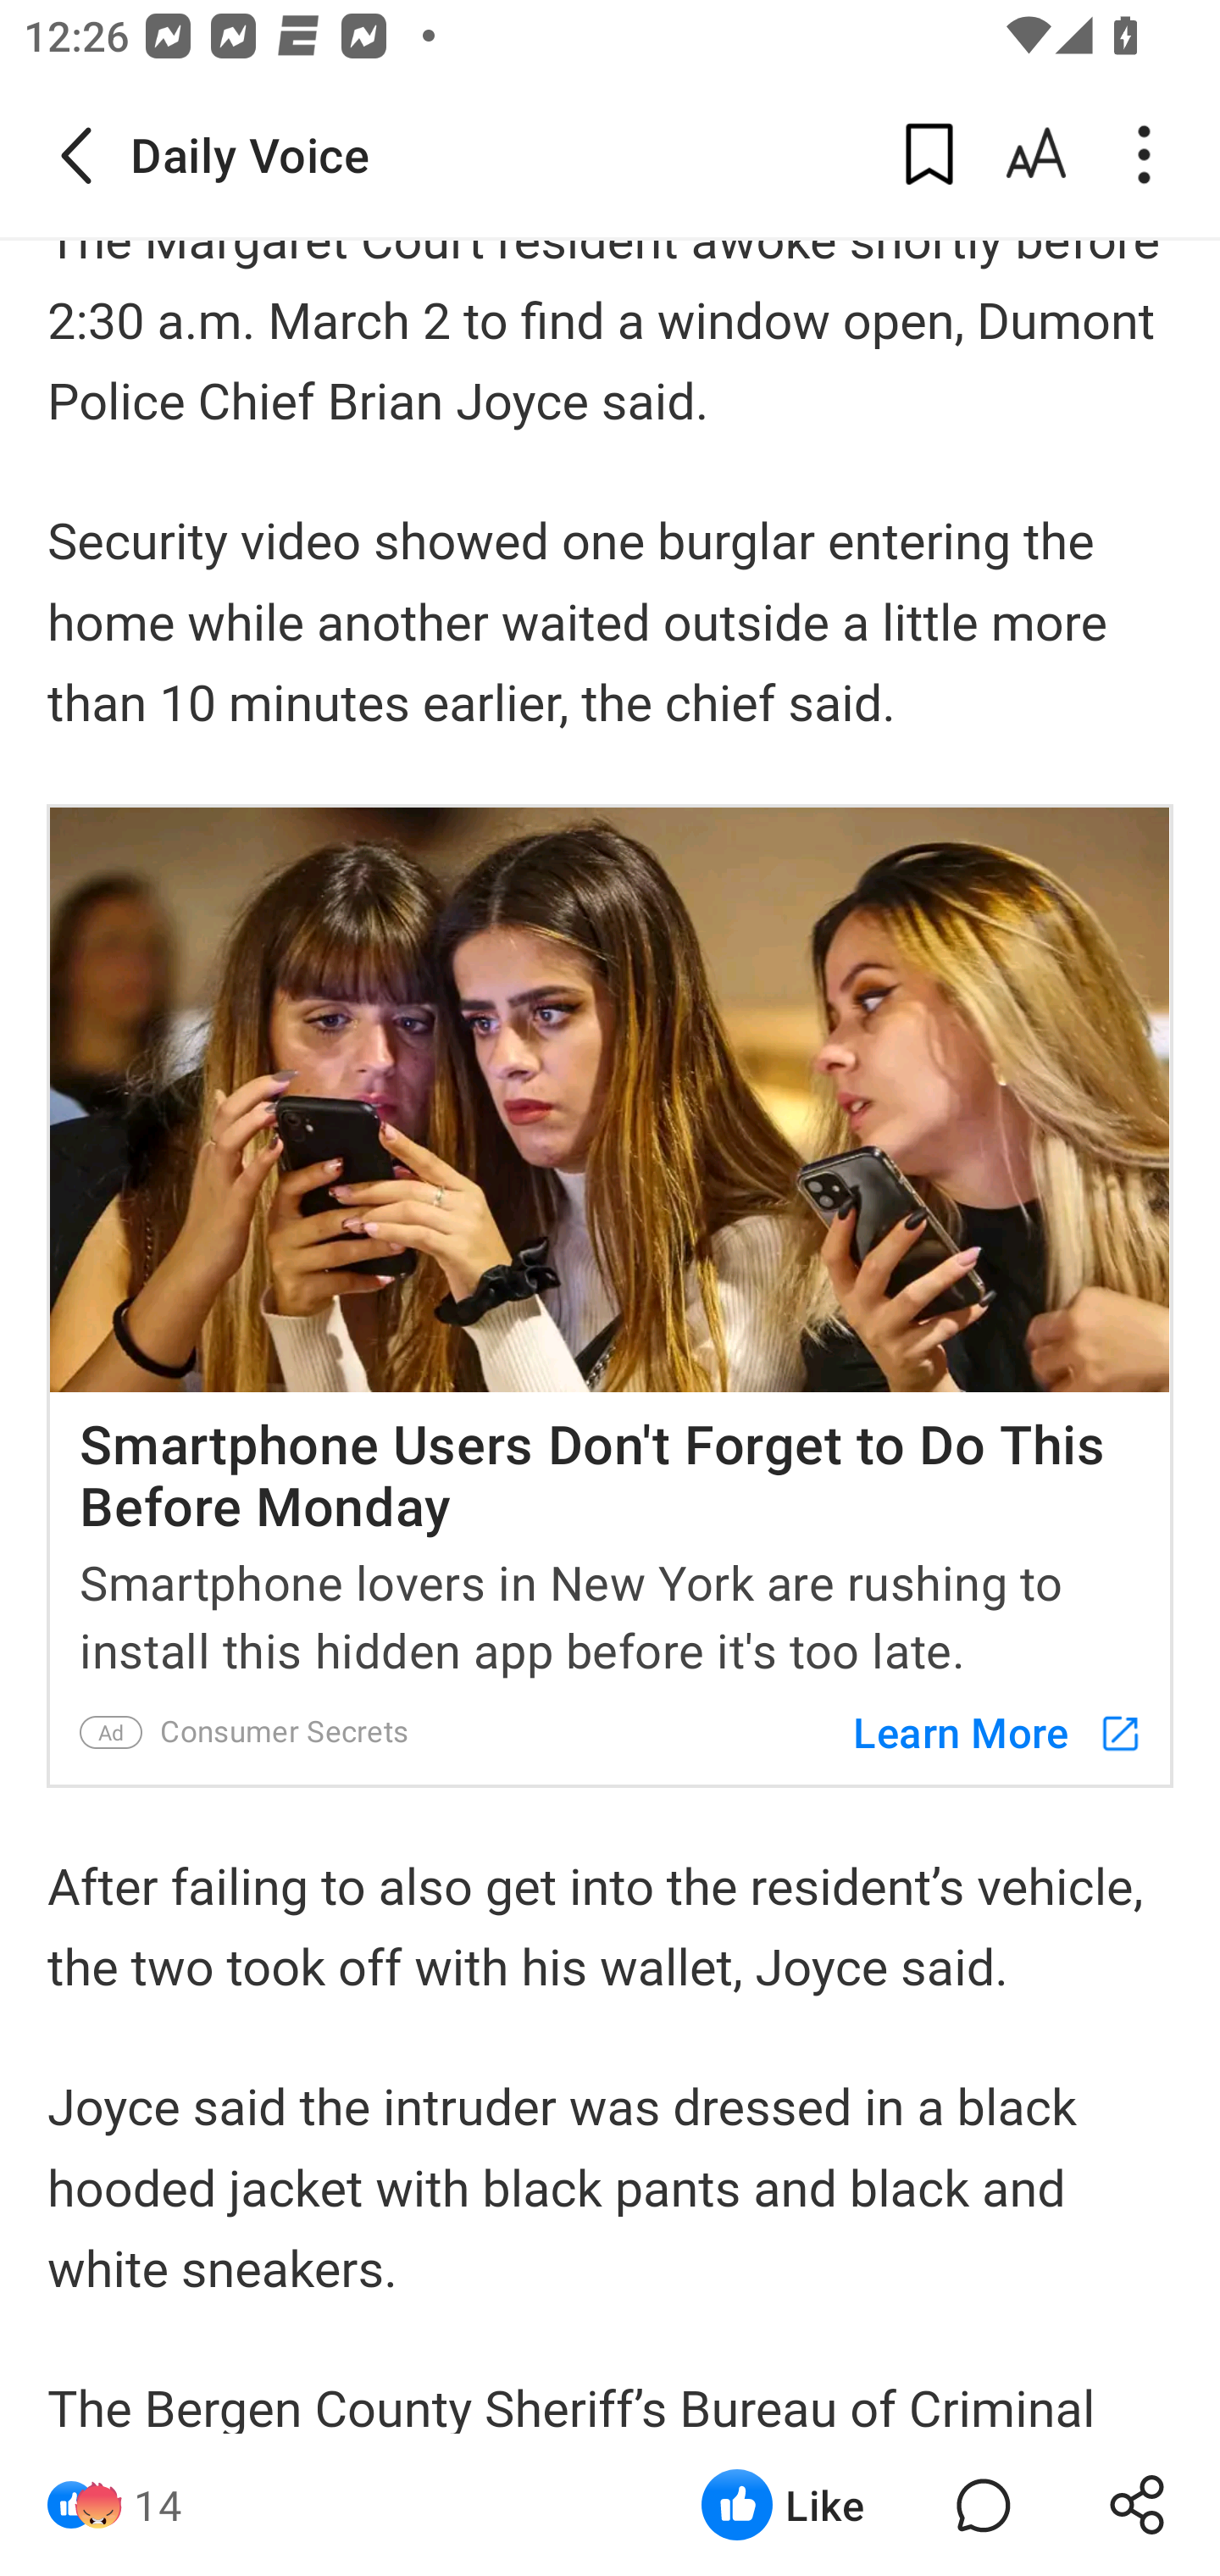  Describe the element at coordinates (288, 1732) in the screenshot. I see `Consumer Secrets ` at that location.